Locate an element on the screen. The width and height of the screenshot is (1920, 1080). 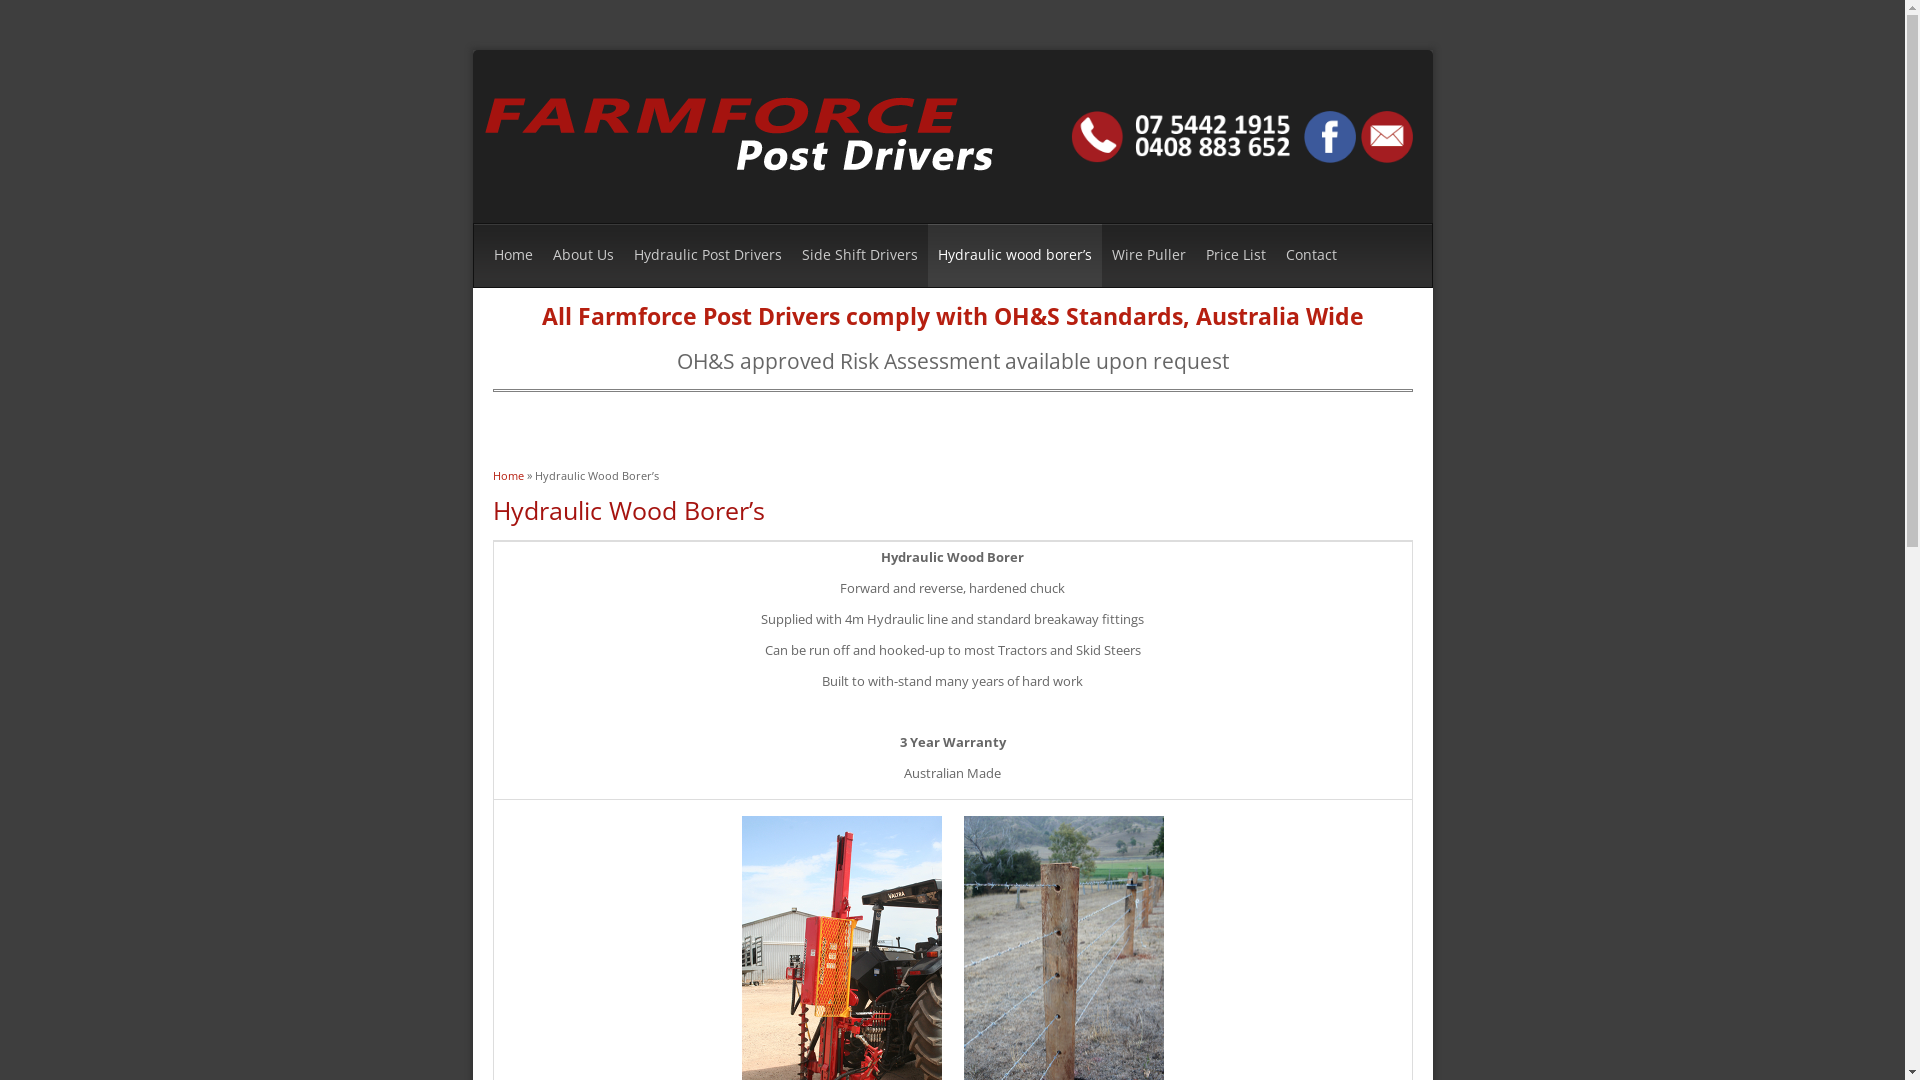
Home is located at coordinates (507, 476).